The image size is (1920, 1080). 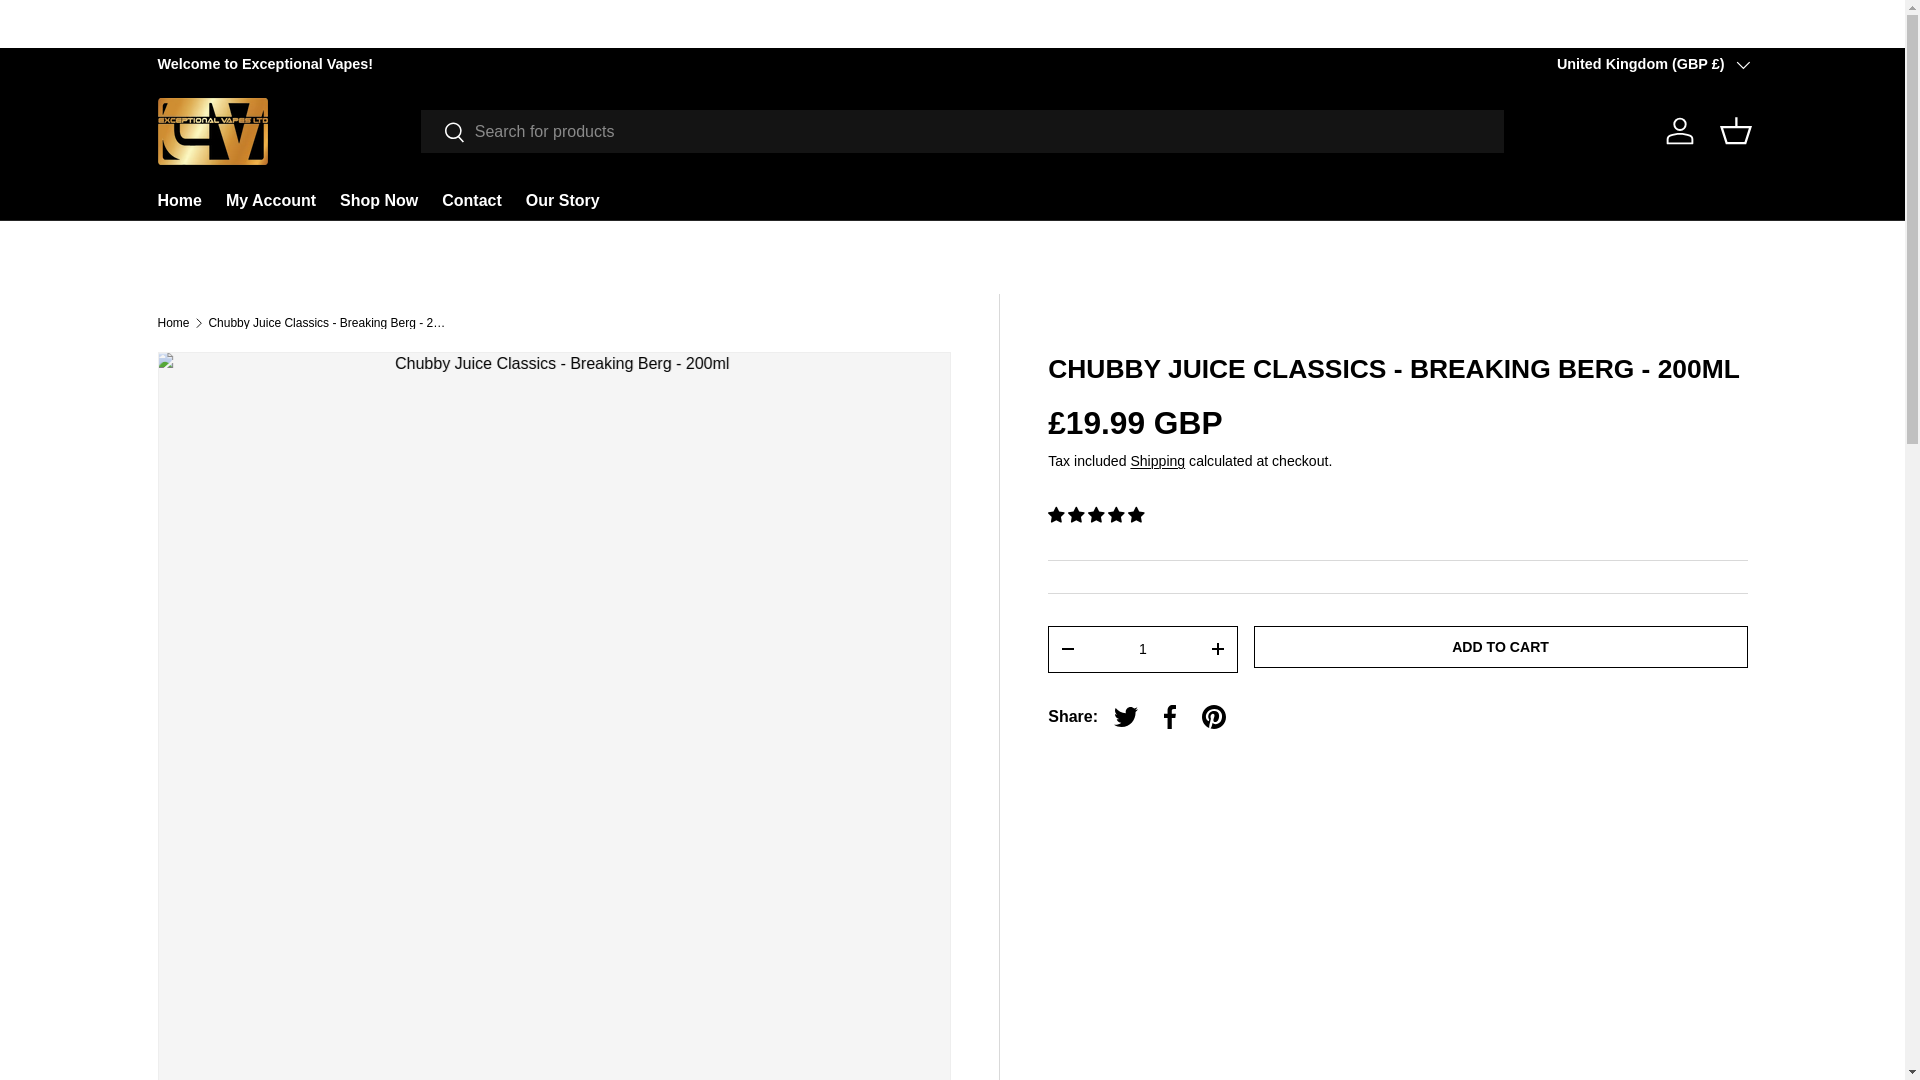 I want to click on Log in, so click(x=1680, y=131).